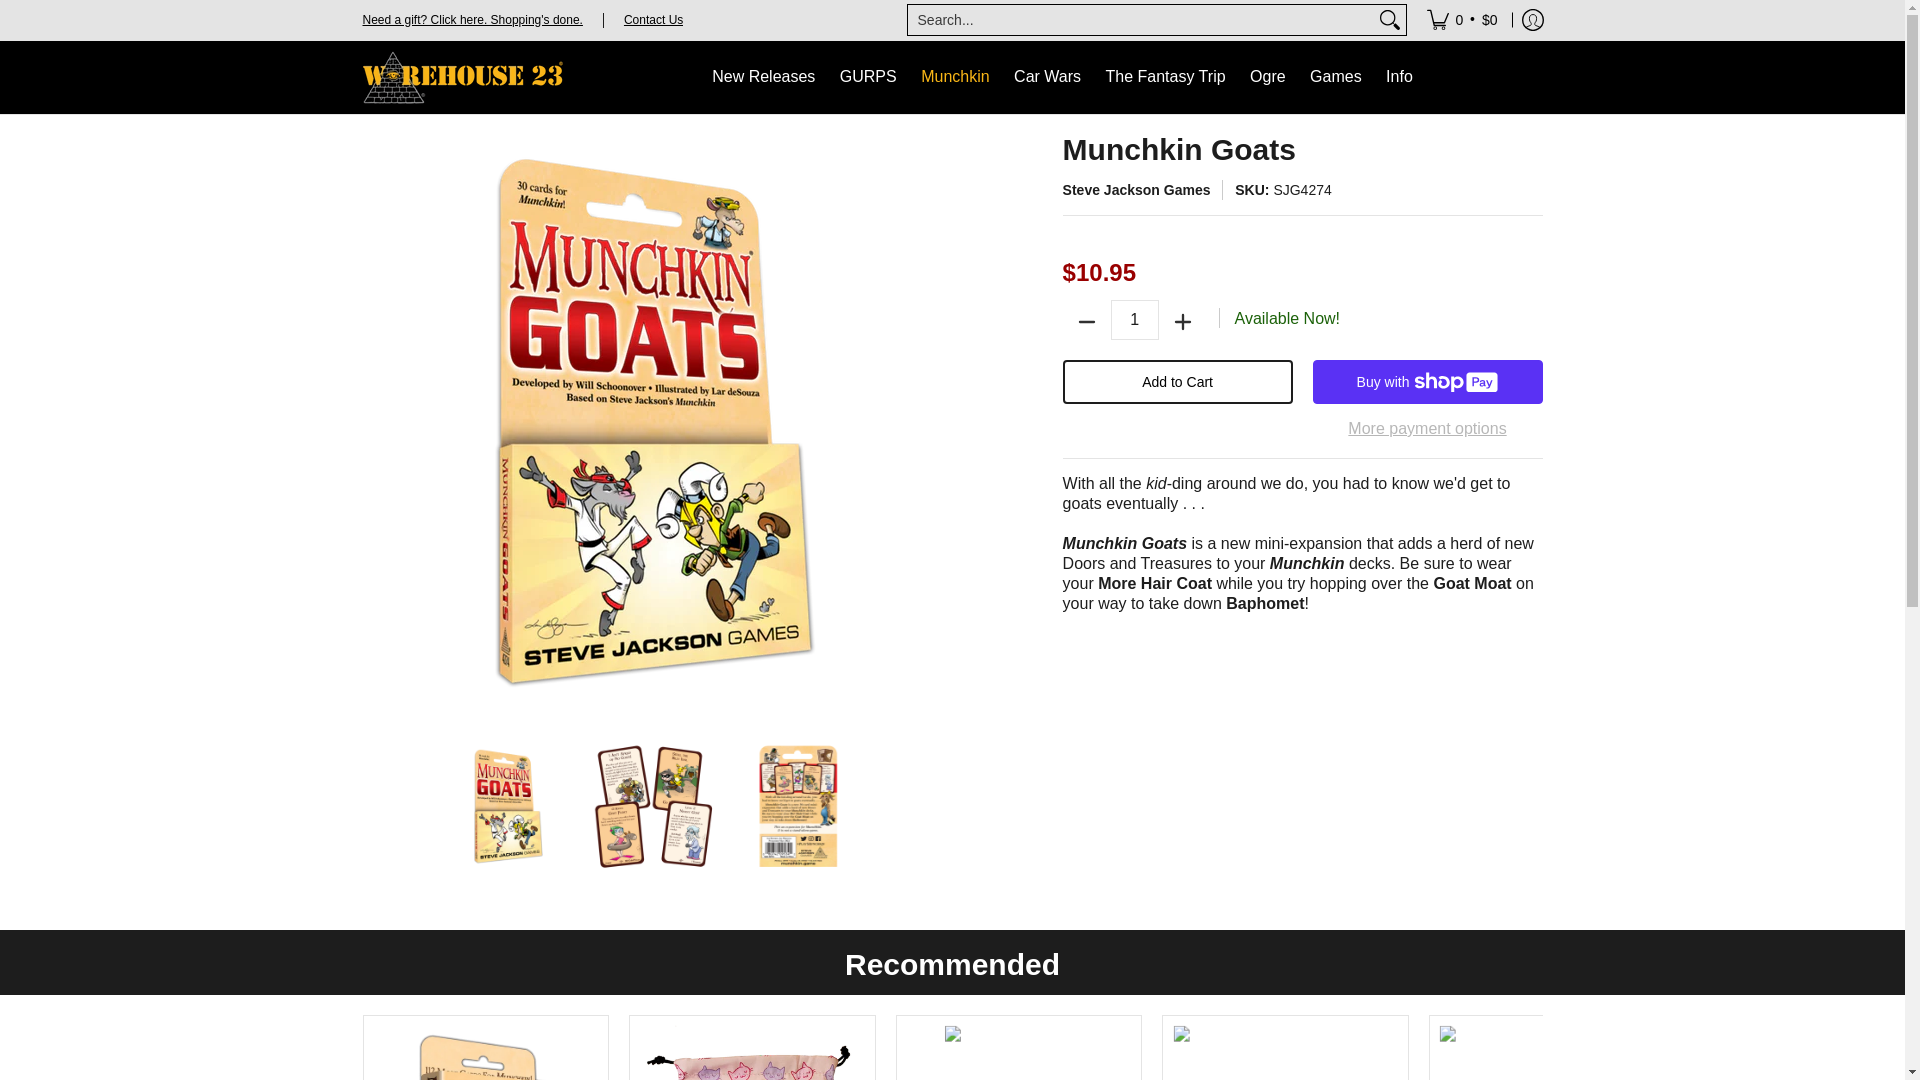 The height and width of the screenshot is (1080, 1920). I want to click on GURPS, so click(868, 78).